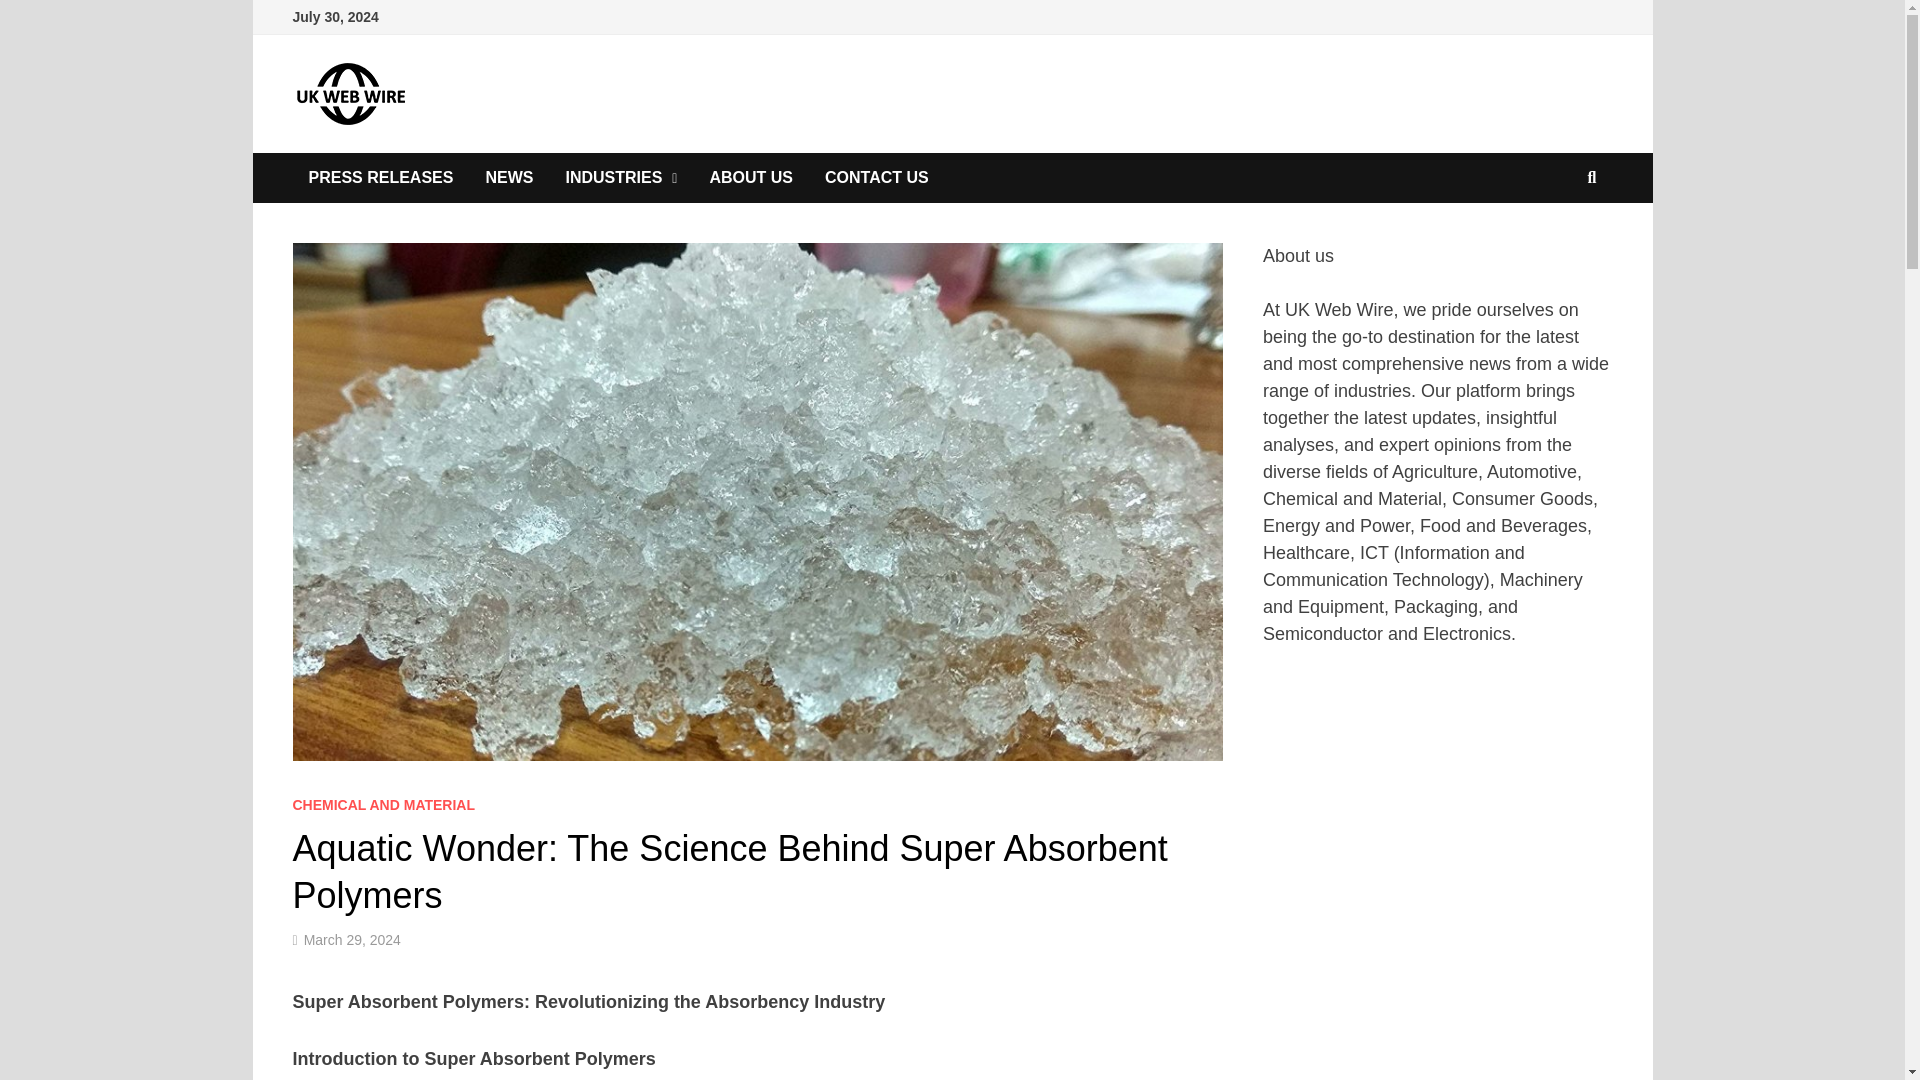 Image resolution: width=1920 pixels, height=1080 pixels. Describe the element at coordinates (750, 178) in the screenshot. I see `ABOUT US` at that location.